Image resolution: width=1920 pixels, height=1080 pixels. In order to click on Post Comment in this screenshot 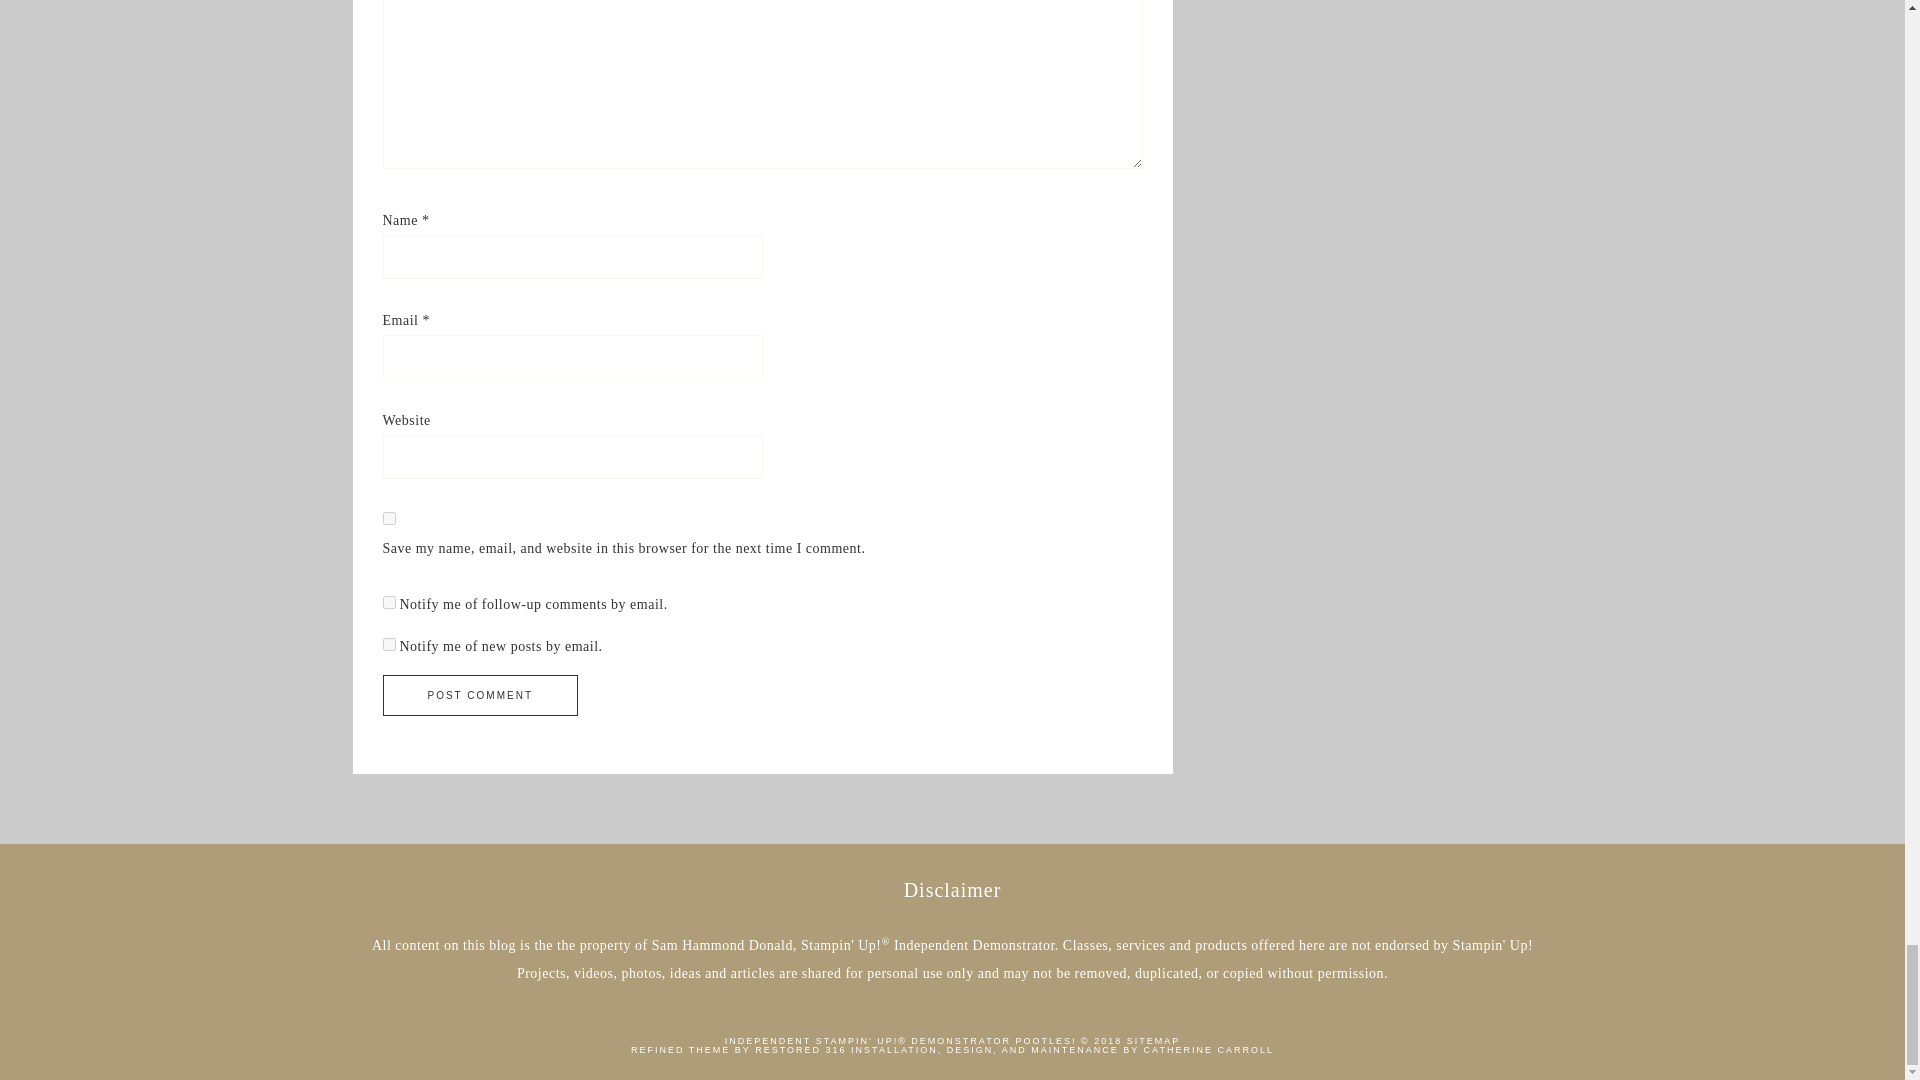, I will do `click(480, 696)`.